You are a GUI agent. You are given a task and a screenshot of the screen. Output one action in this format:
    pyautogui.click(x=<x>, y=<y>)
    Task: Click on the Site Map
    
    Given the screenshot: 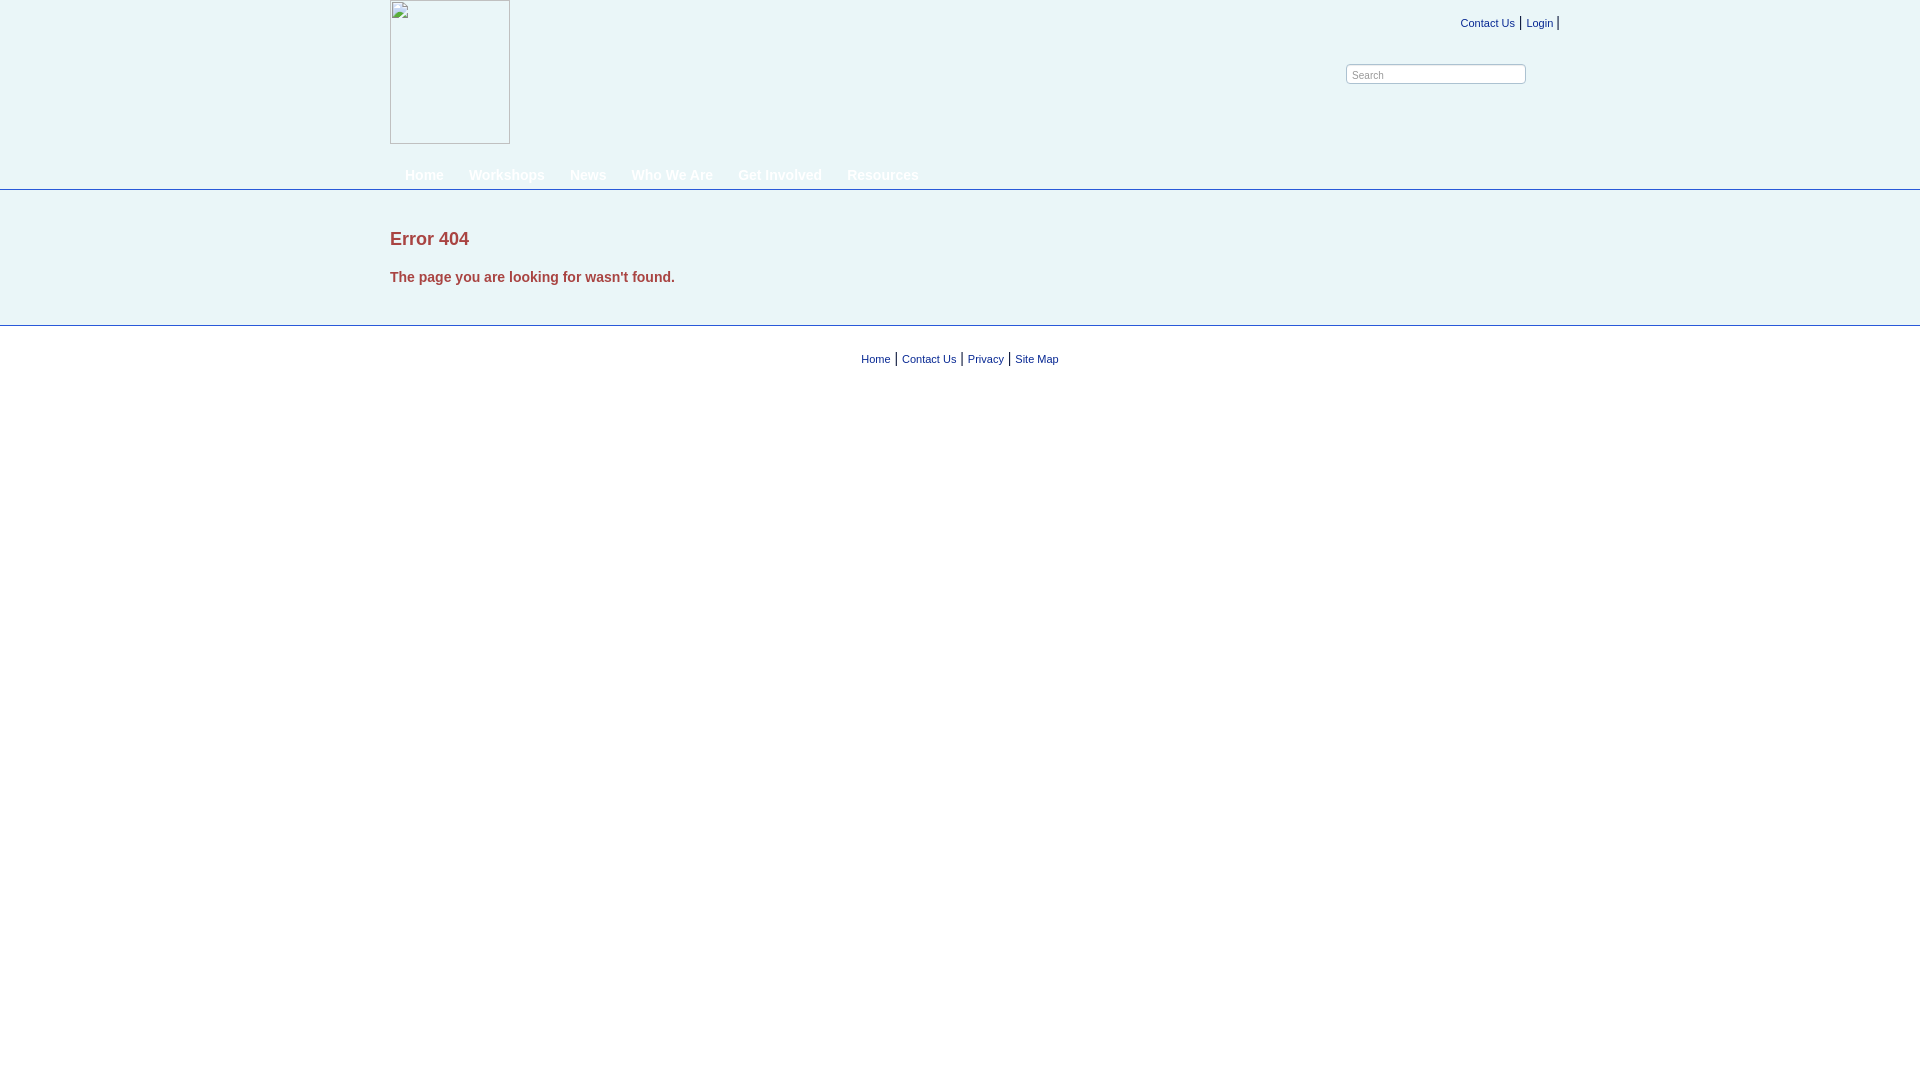 What is the action you would take?
    pyautogui.click(x=1036, y=359)
    